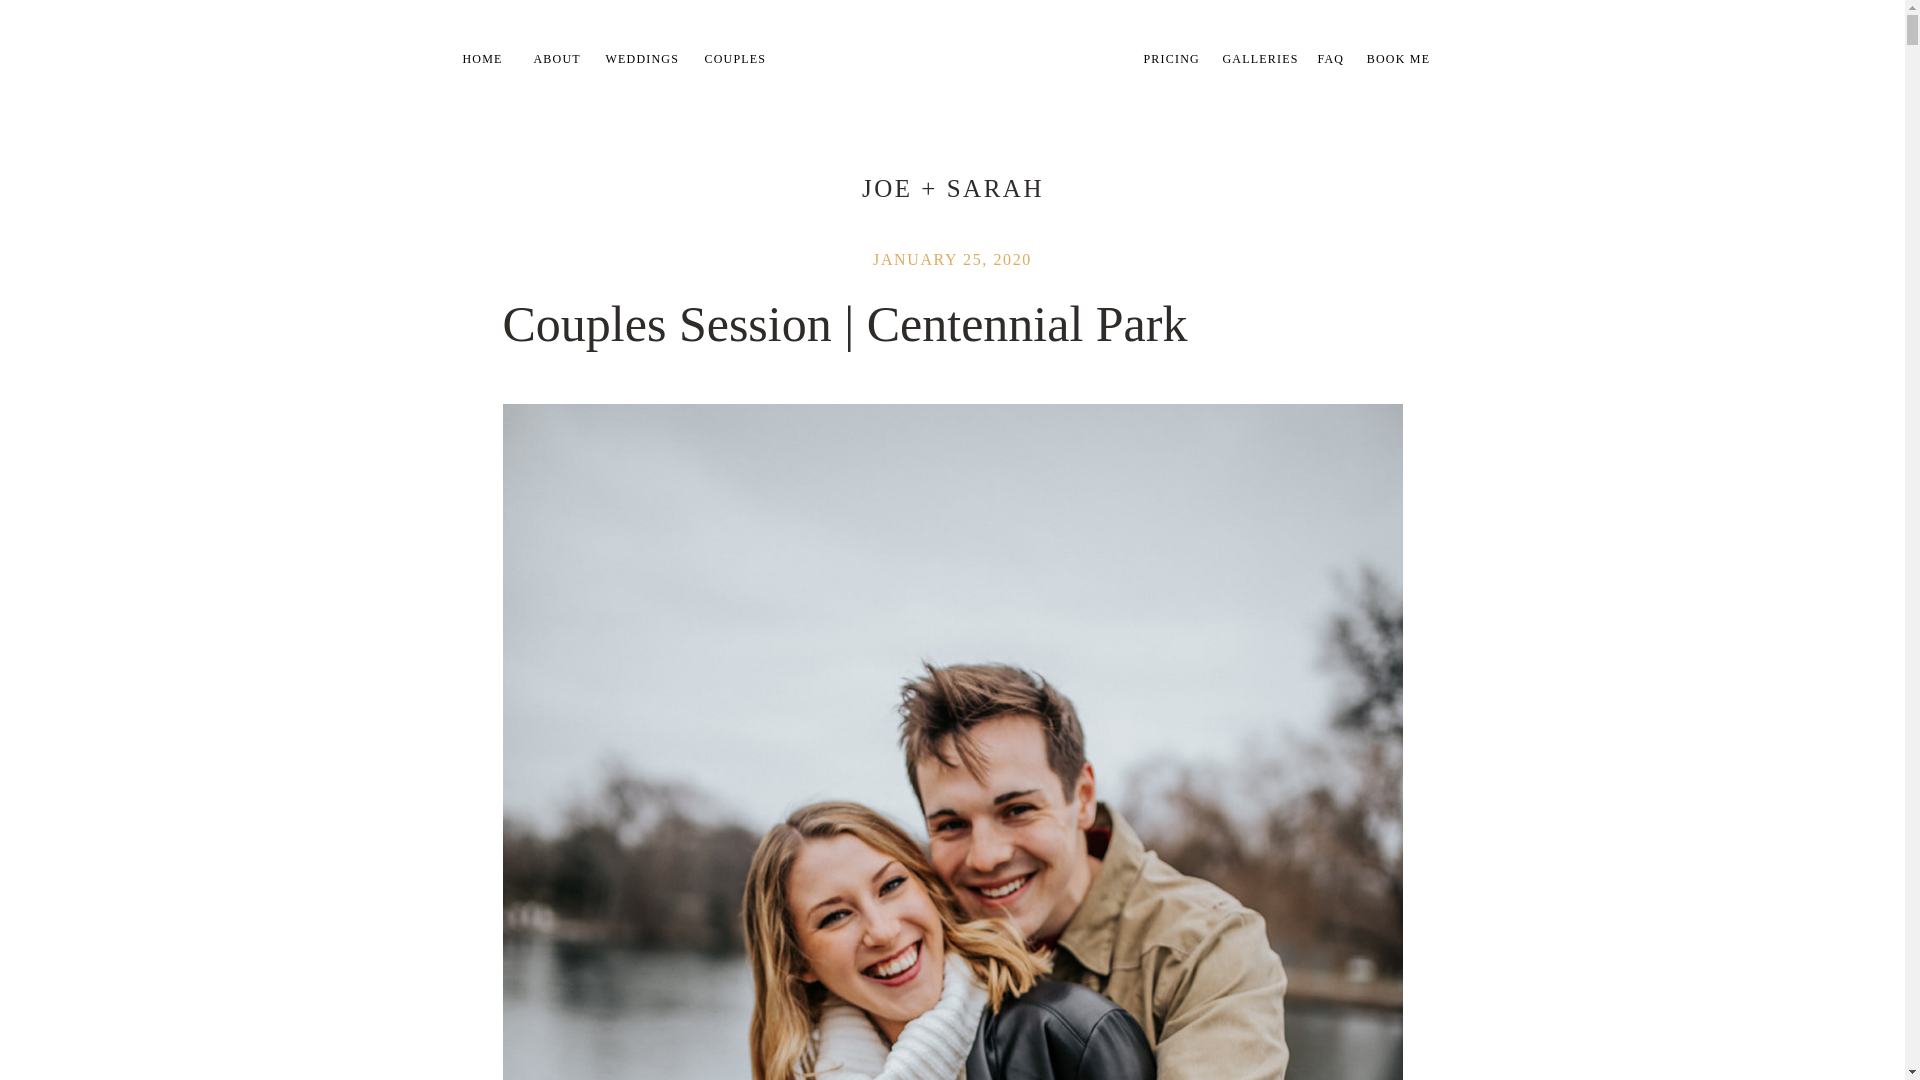 The height and width of the screenshot is (1080, 1920). Describe the element at coordinates (740, 59) in the screenshot. I see `COUPLES` at that location.